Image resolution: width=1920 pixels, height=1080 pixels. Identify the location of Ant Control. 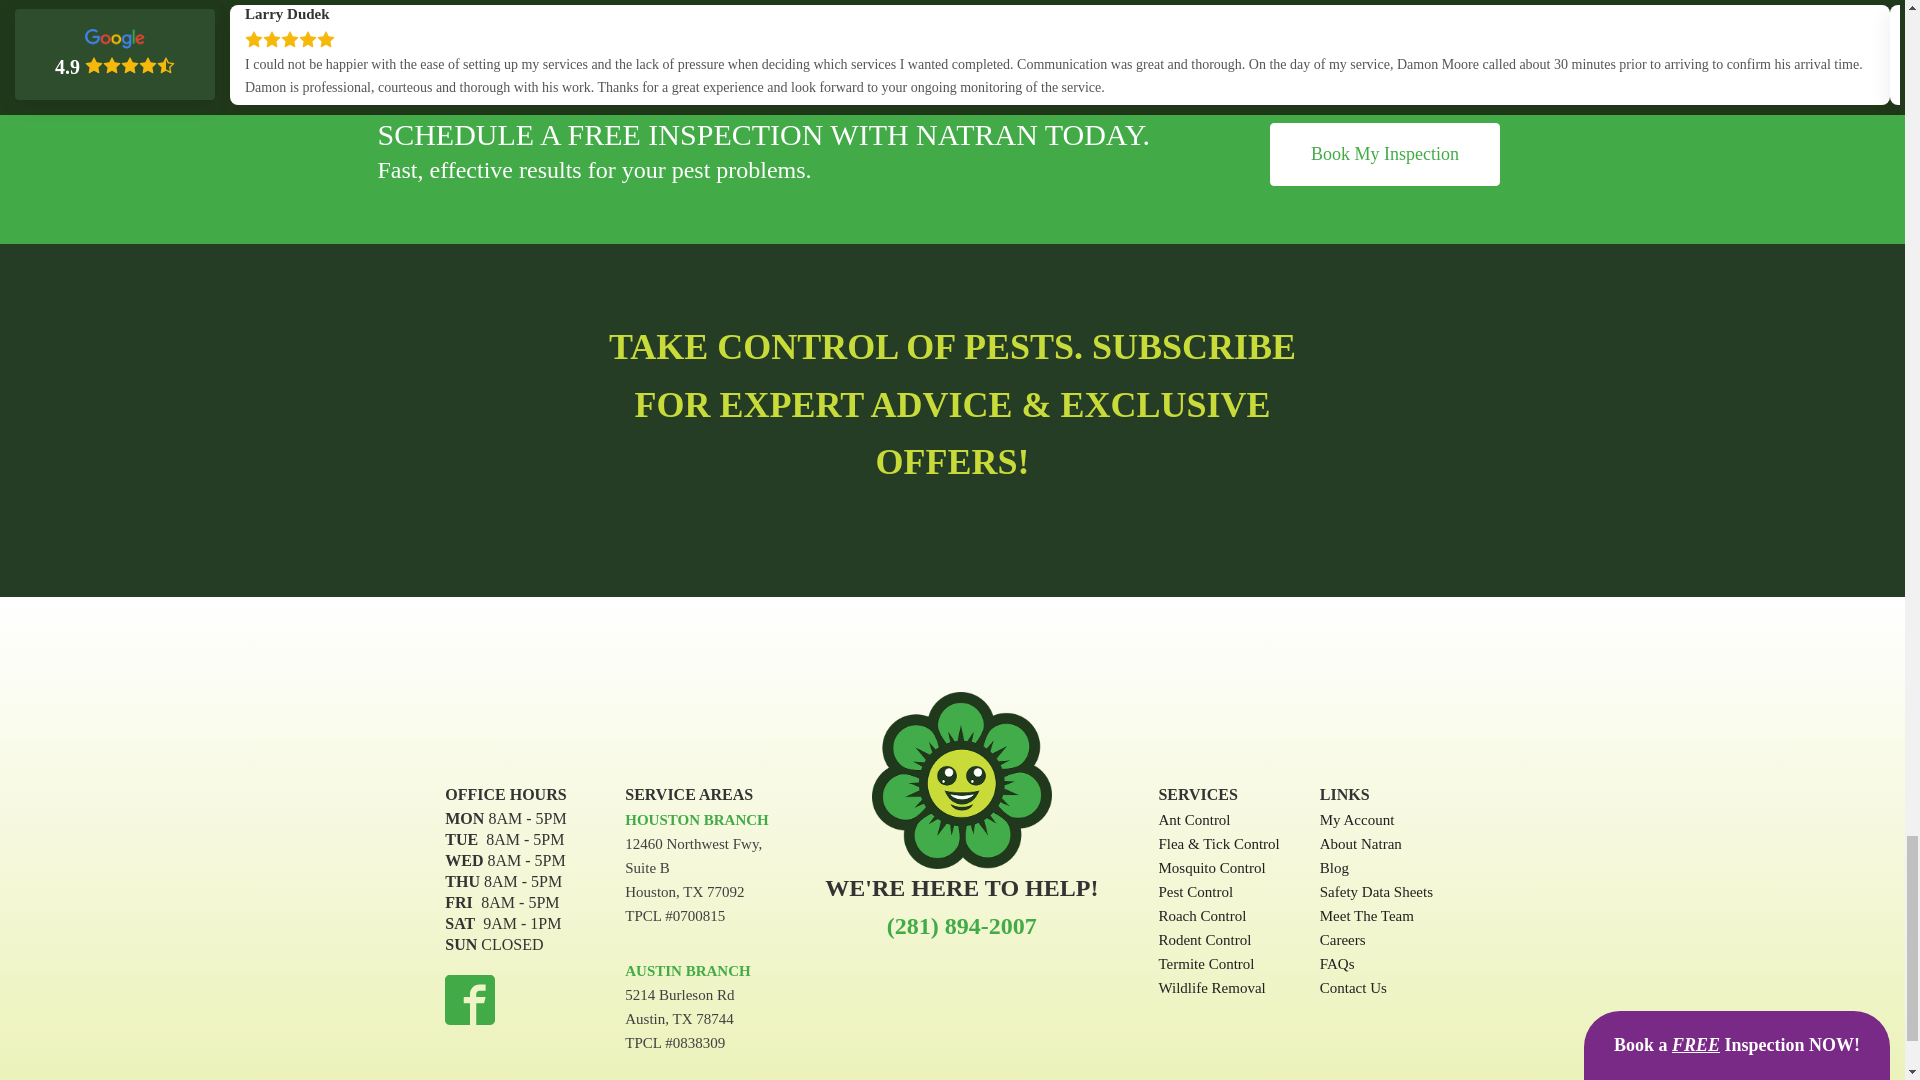
(1218, 819).